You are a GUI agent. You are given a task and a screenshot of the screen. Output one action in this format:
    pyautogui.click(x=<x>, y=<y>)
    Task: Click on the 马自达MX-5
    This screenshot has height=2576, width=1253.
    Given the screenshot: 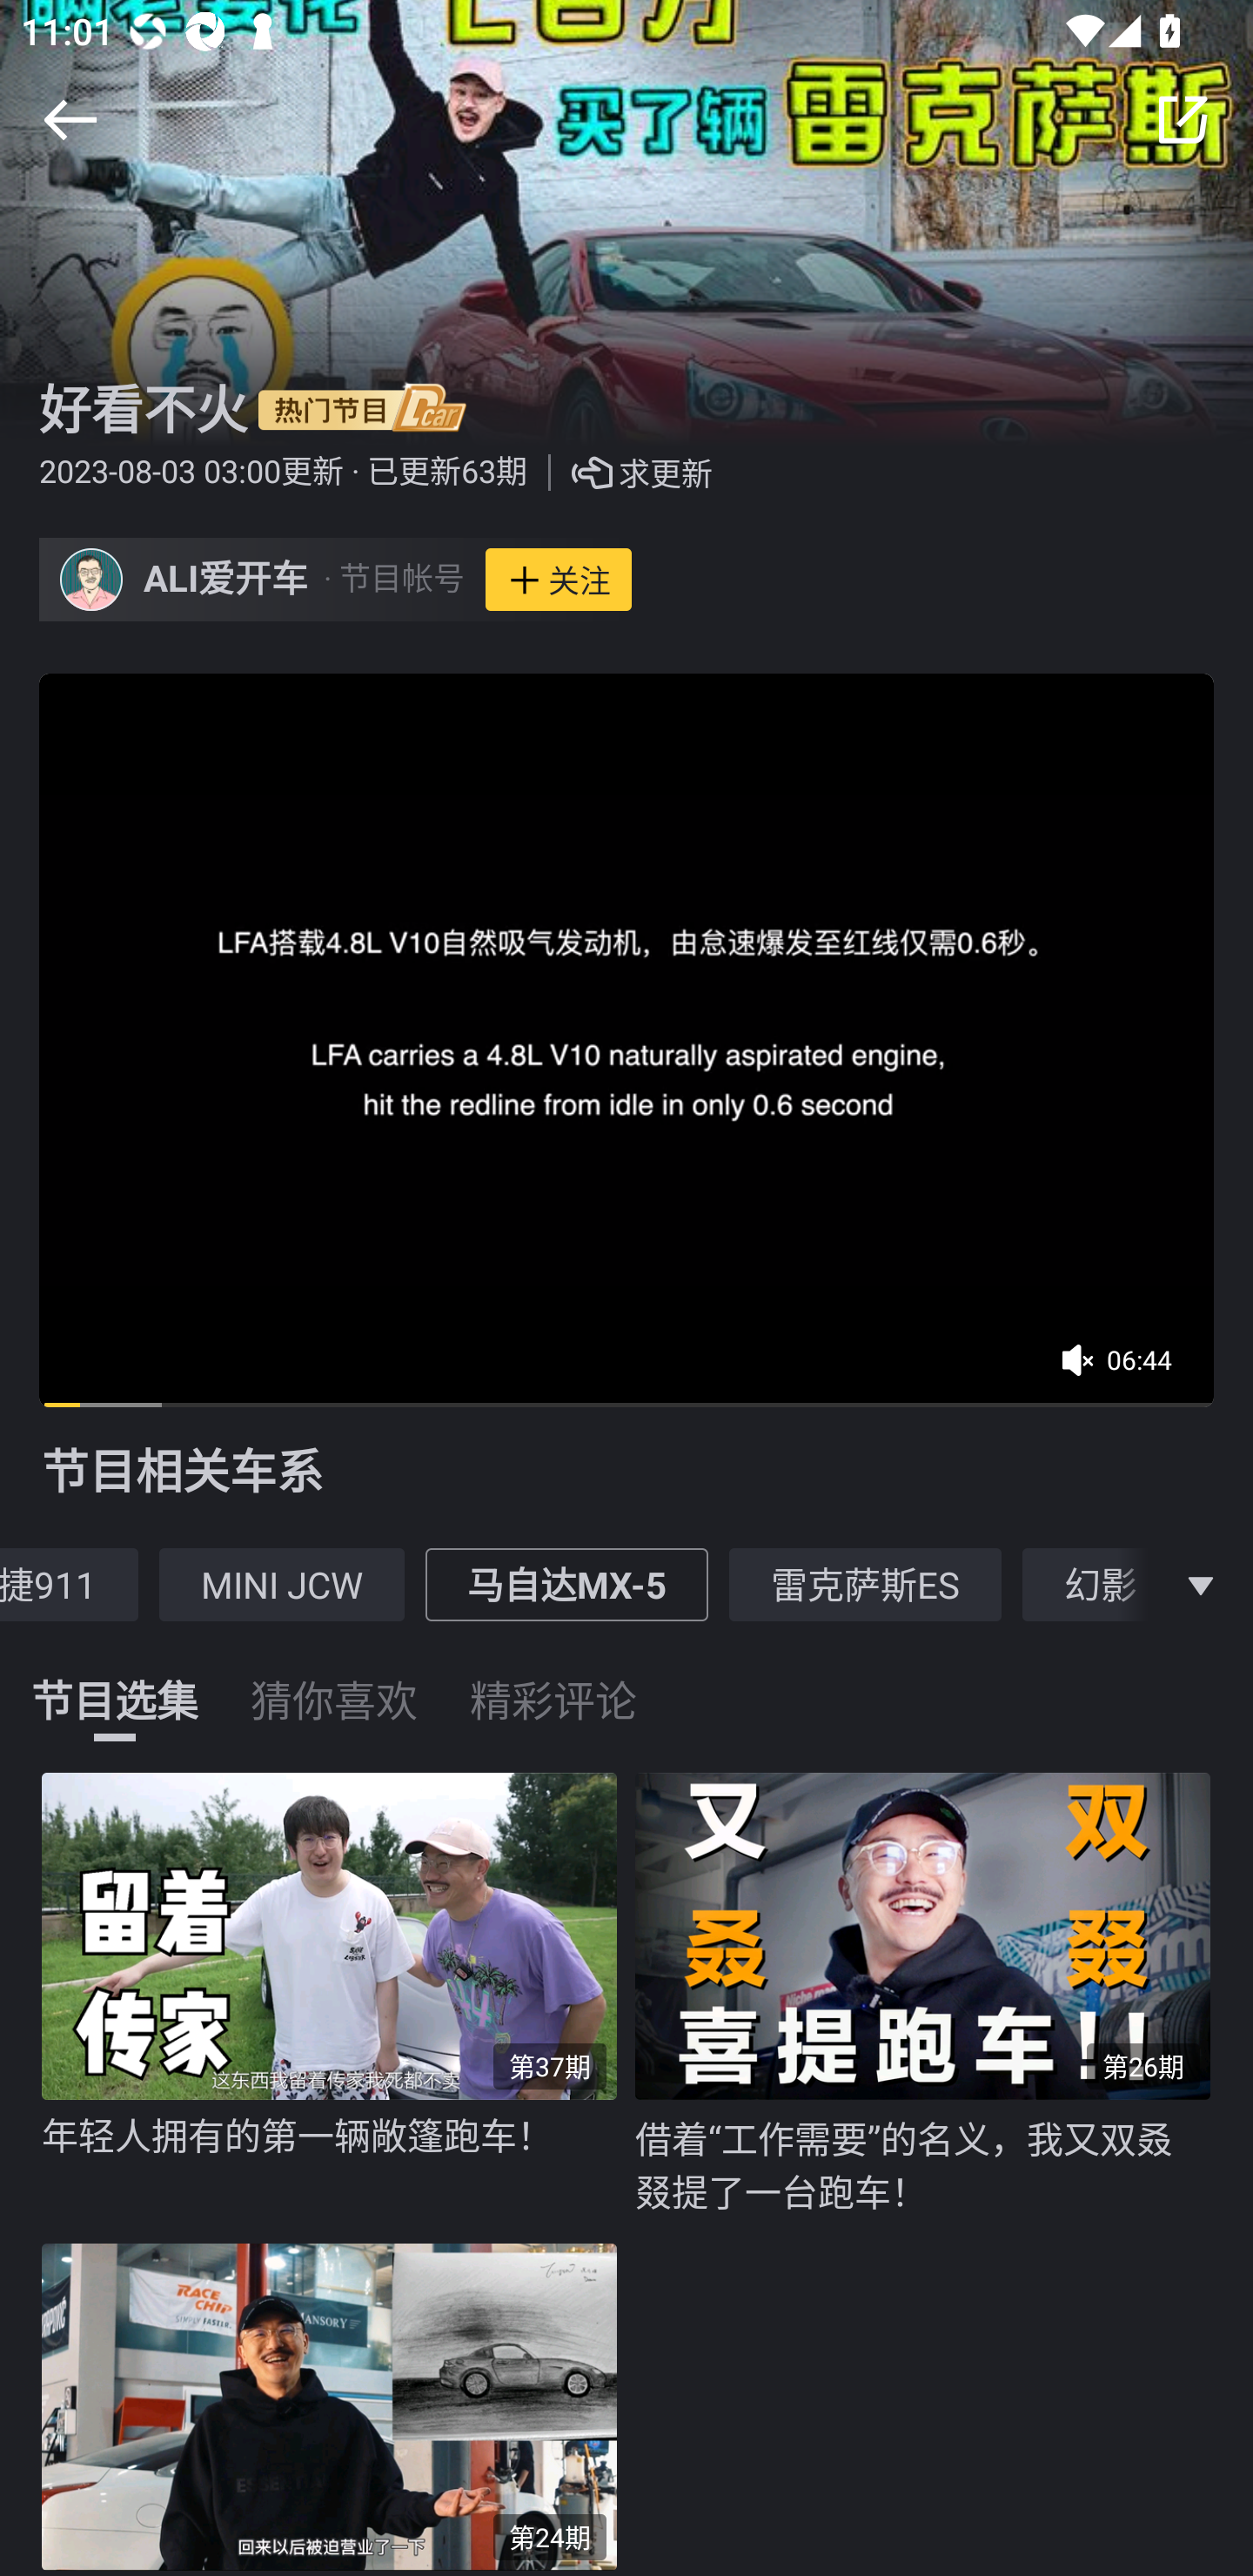 What is the action you would take?
    pyautogui.click(x=566, y=1584)
    